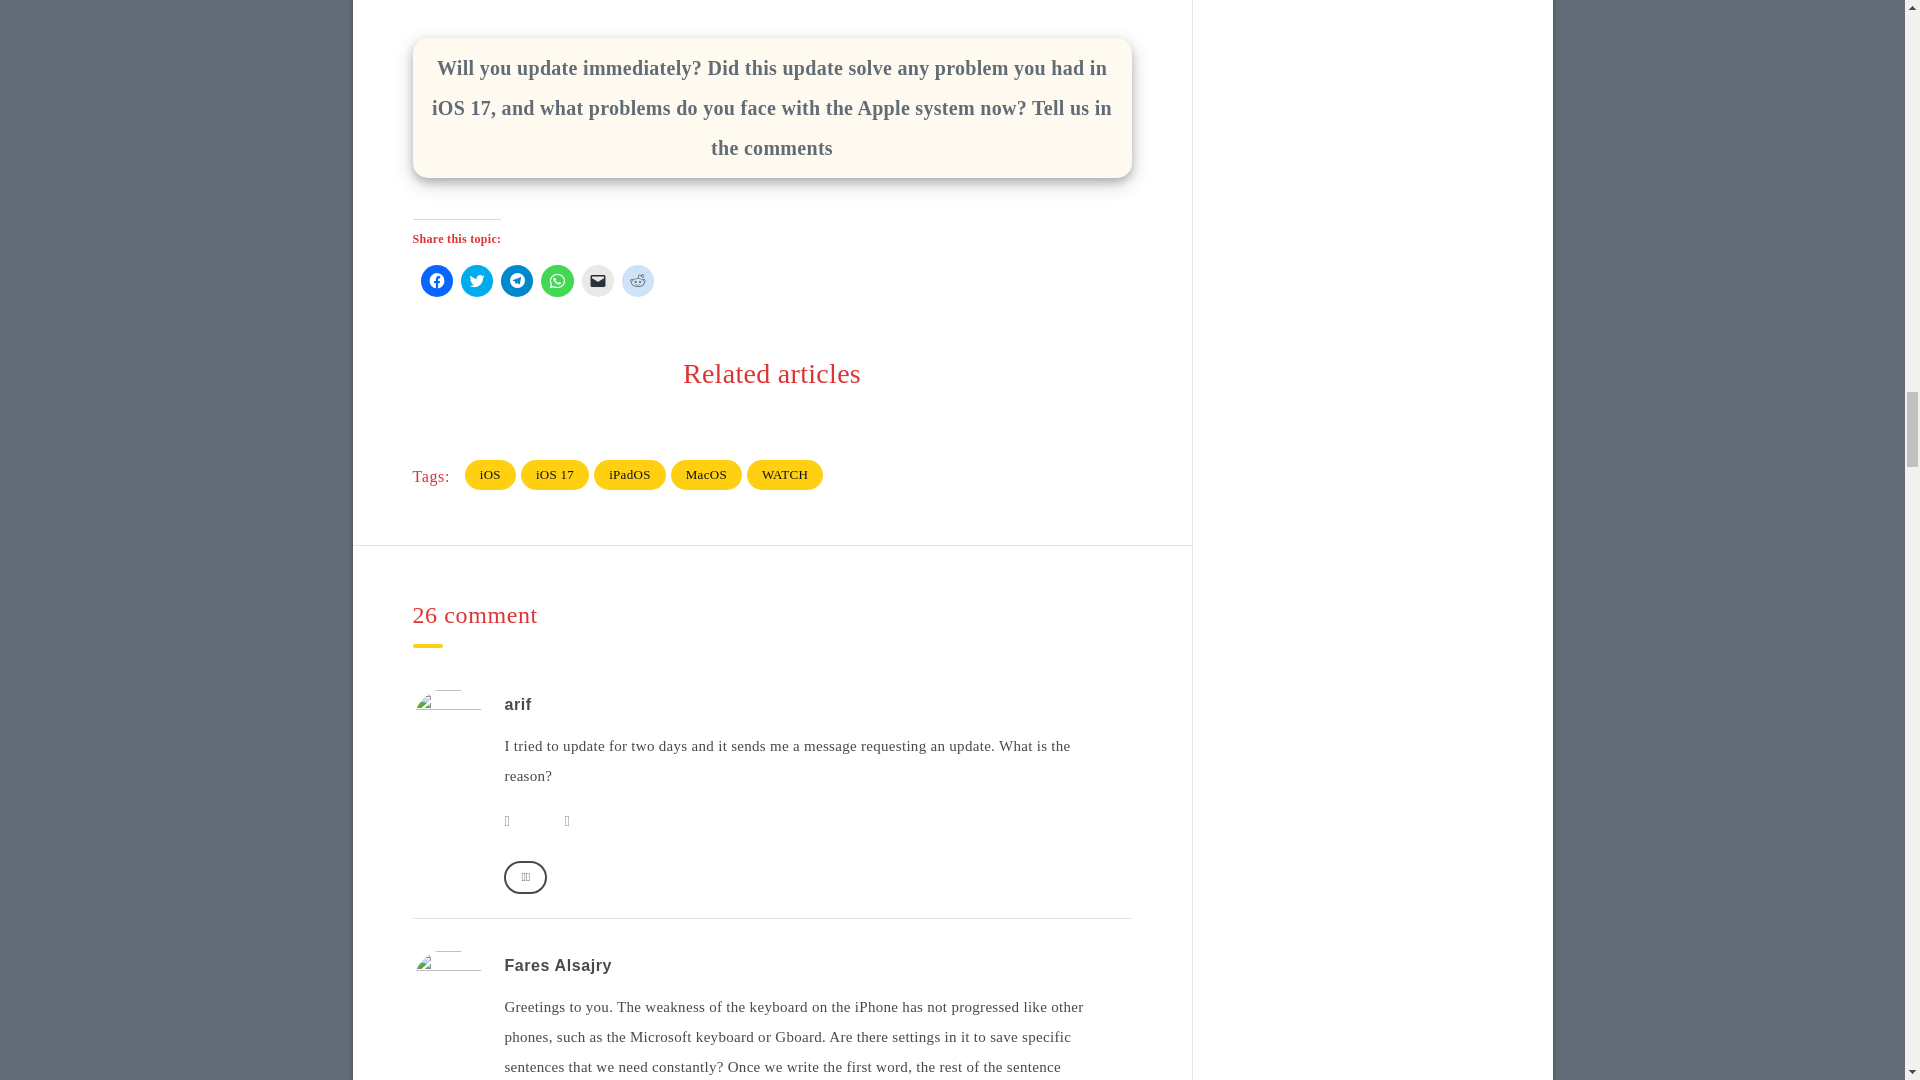 This screenshot has height=1080, width=1920. What do you see at coordinates (554, 474) in the screenshot?
I see `iOS 17` at bounding box center [554, 474].